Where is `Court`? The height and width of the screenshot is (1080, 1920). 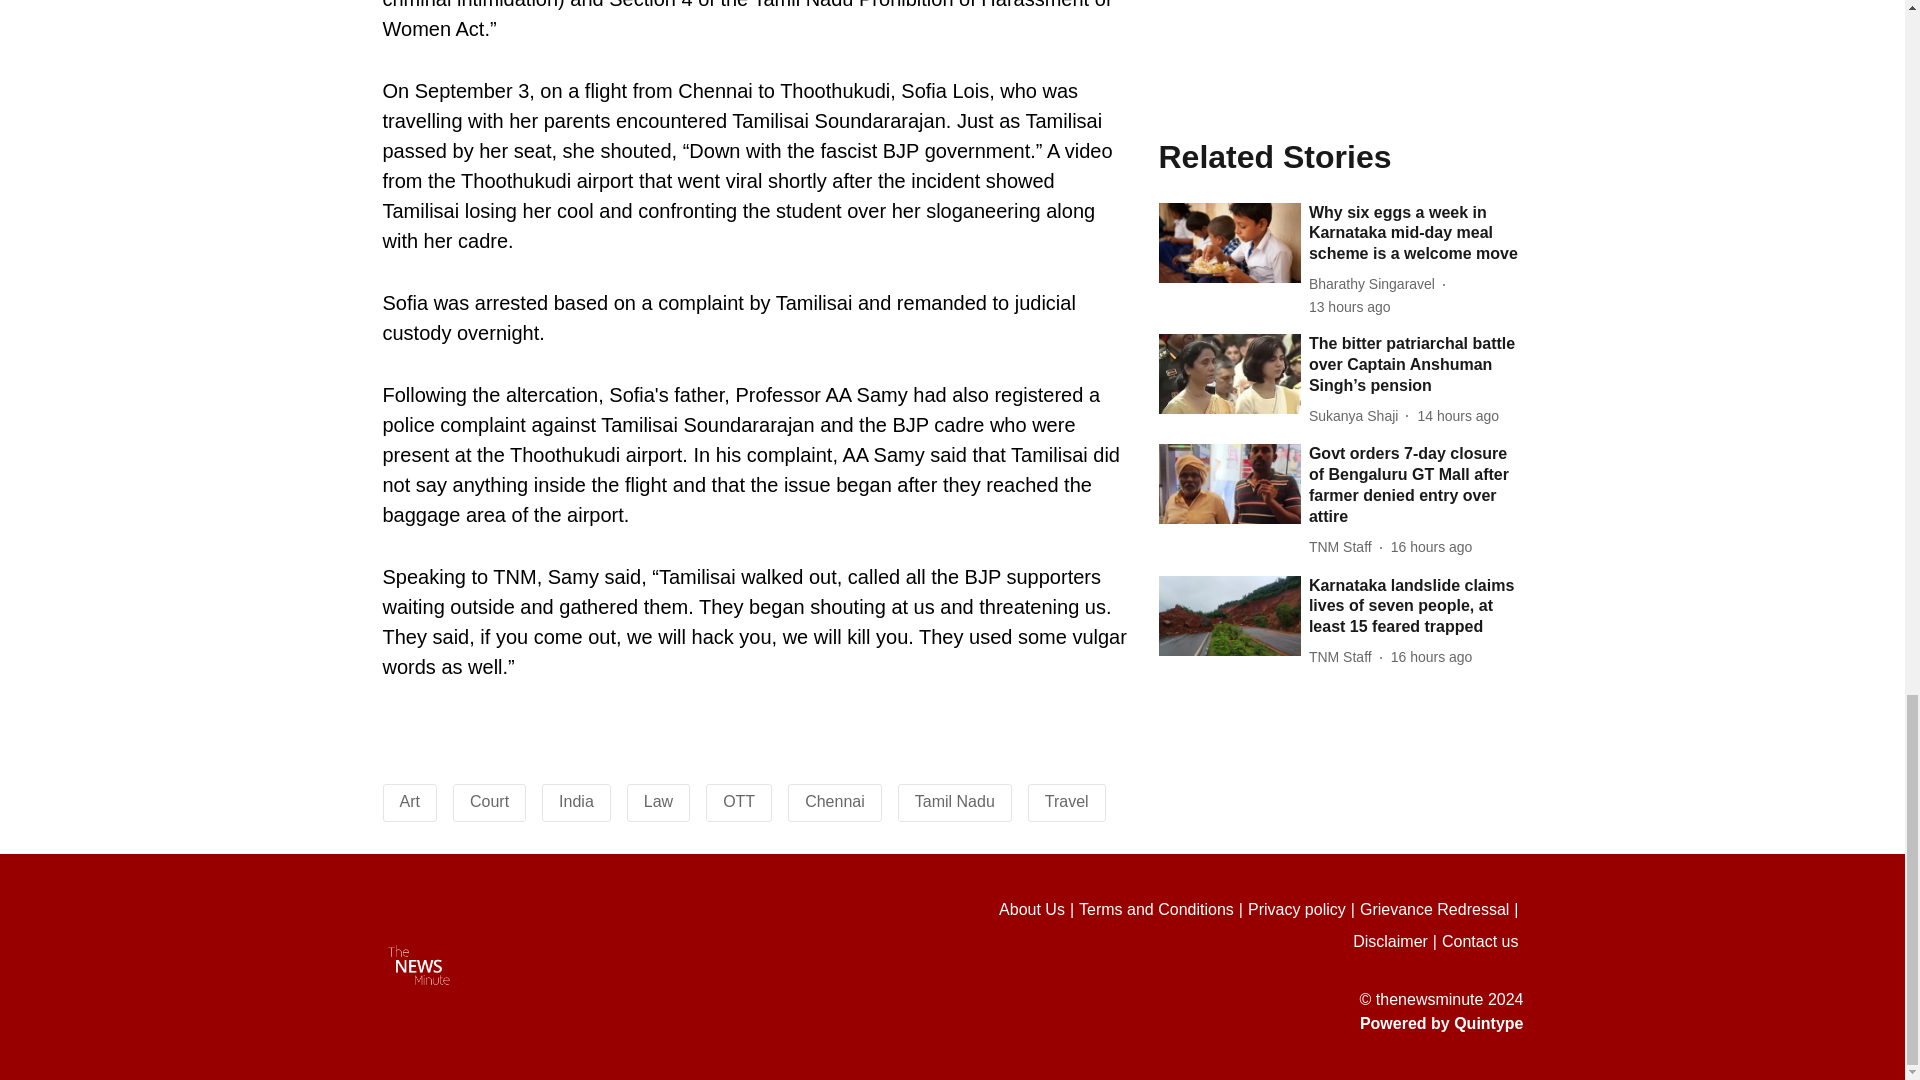 Court is located at coordinates (489, 801).